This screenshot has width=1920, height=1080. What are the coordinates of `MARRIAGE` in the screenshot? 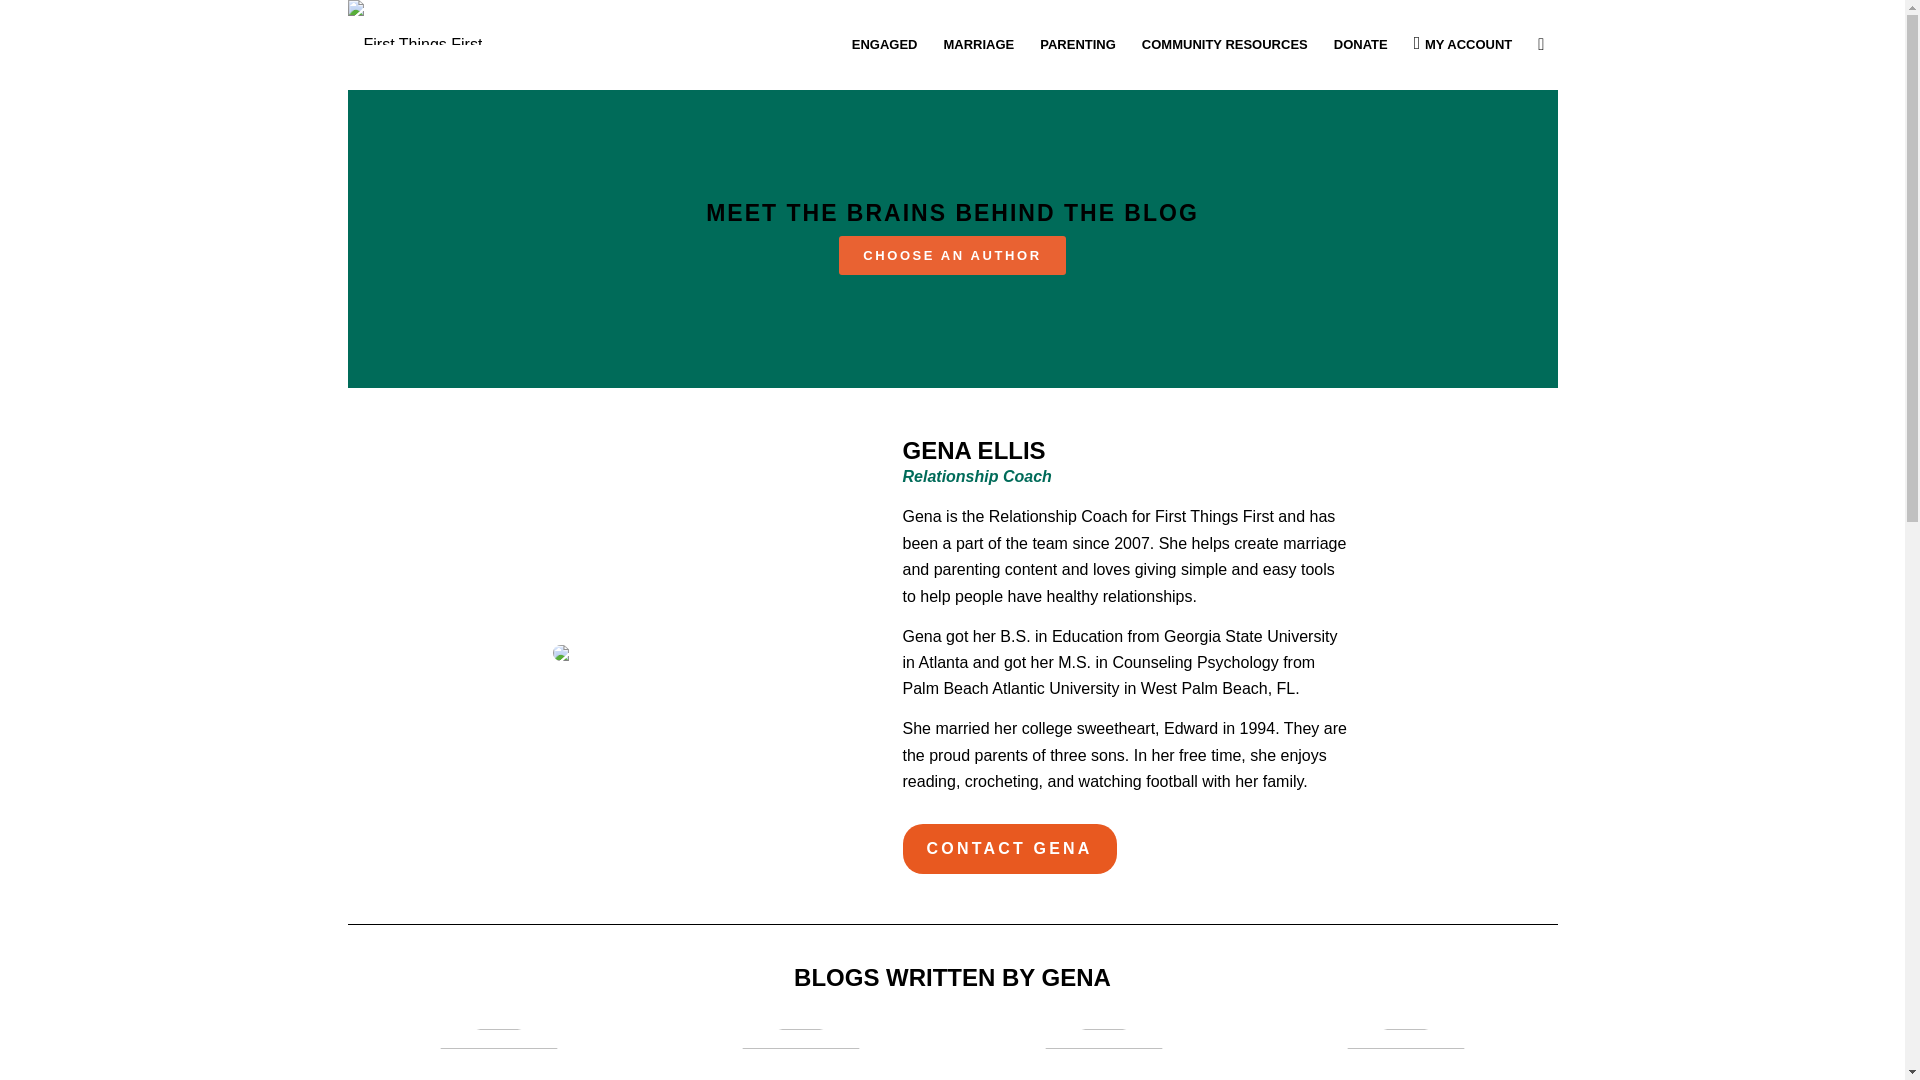 It's located at (978, 44).